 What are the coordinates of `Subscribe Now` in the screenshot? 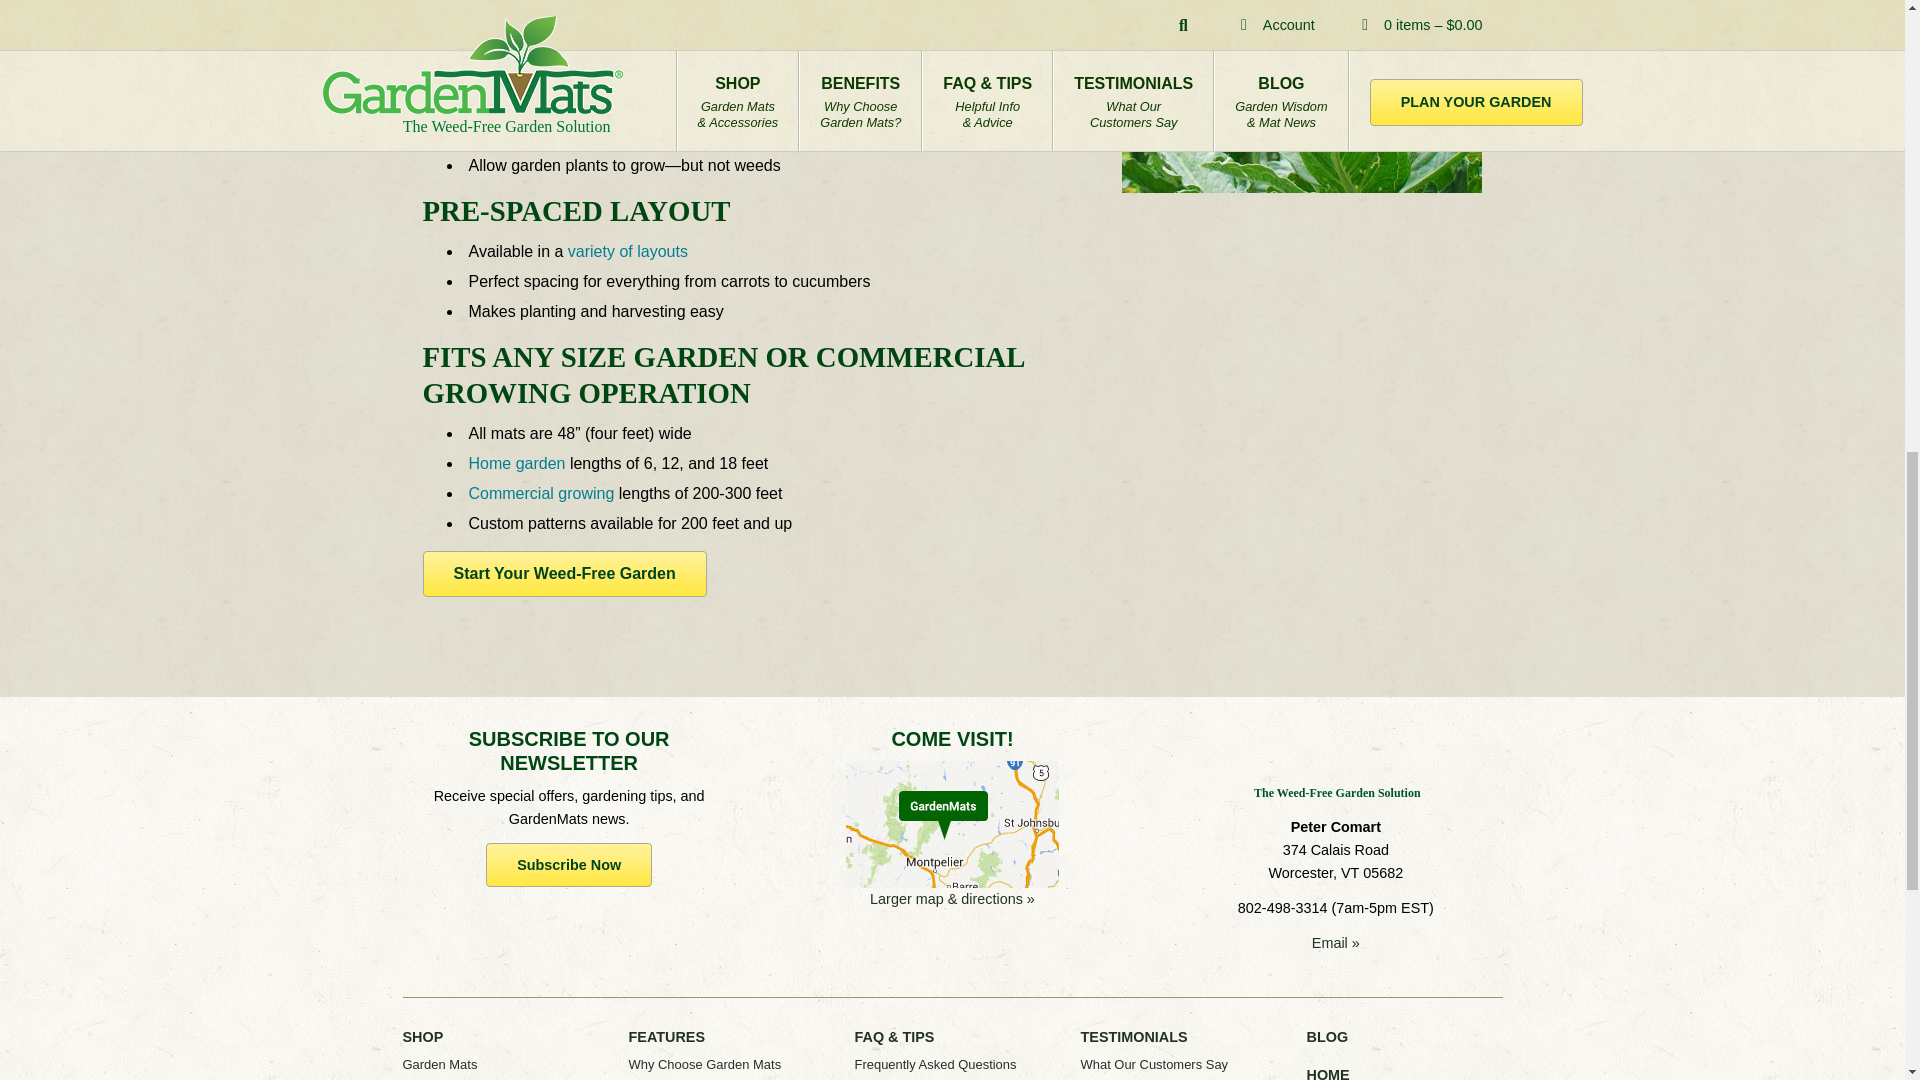 It's located at (568, 864).